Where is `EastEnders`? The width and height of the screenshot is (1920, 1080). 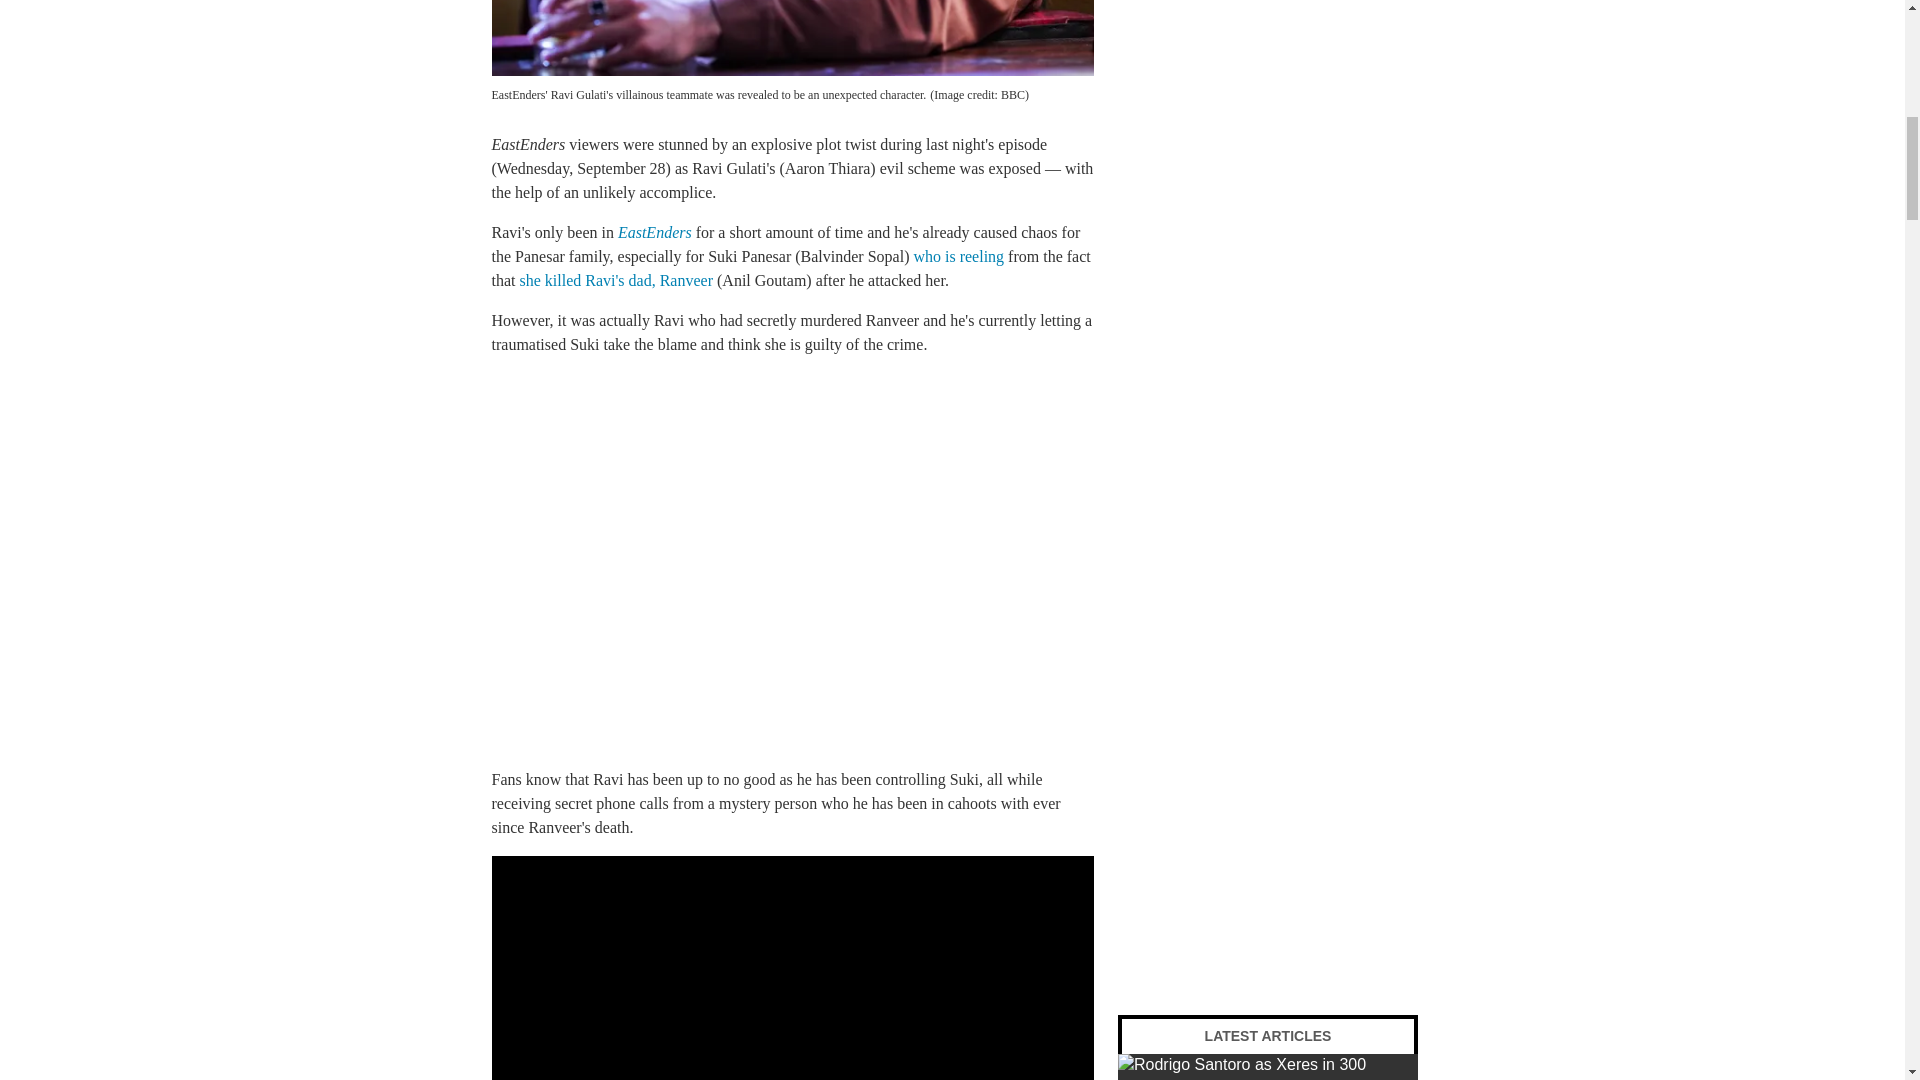
EastEnders is located at coordinates (654, 232).